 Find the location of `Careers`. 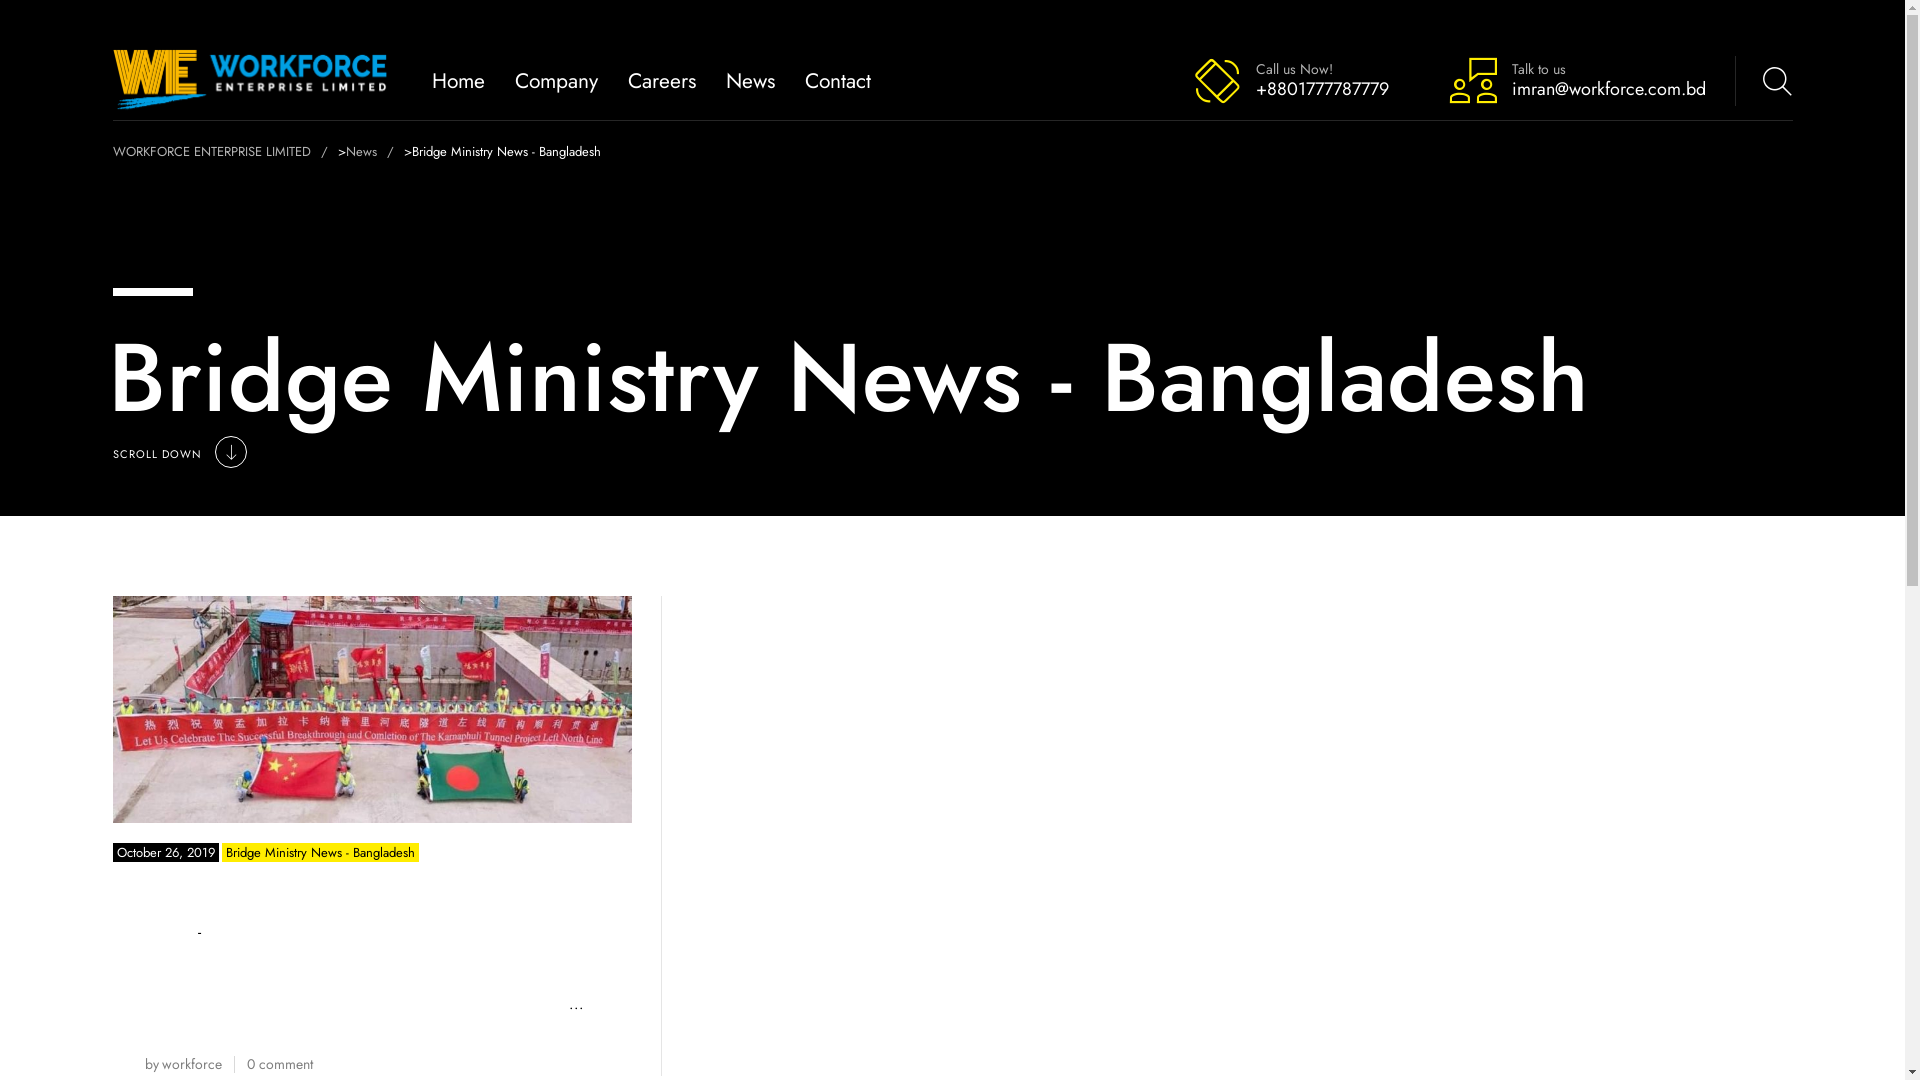

Careers is located at coordinates (662, 80).